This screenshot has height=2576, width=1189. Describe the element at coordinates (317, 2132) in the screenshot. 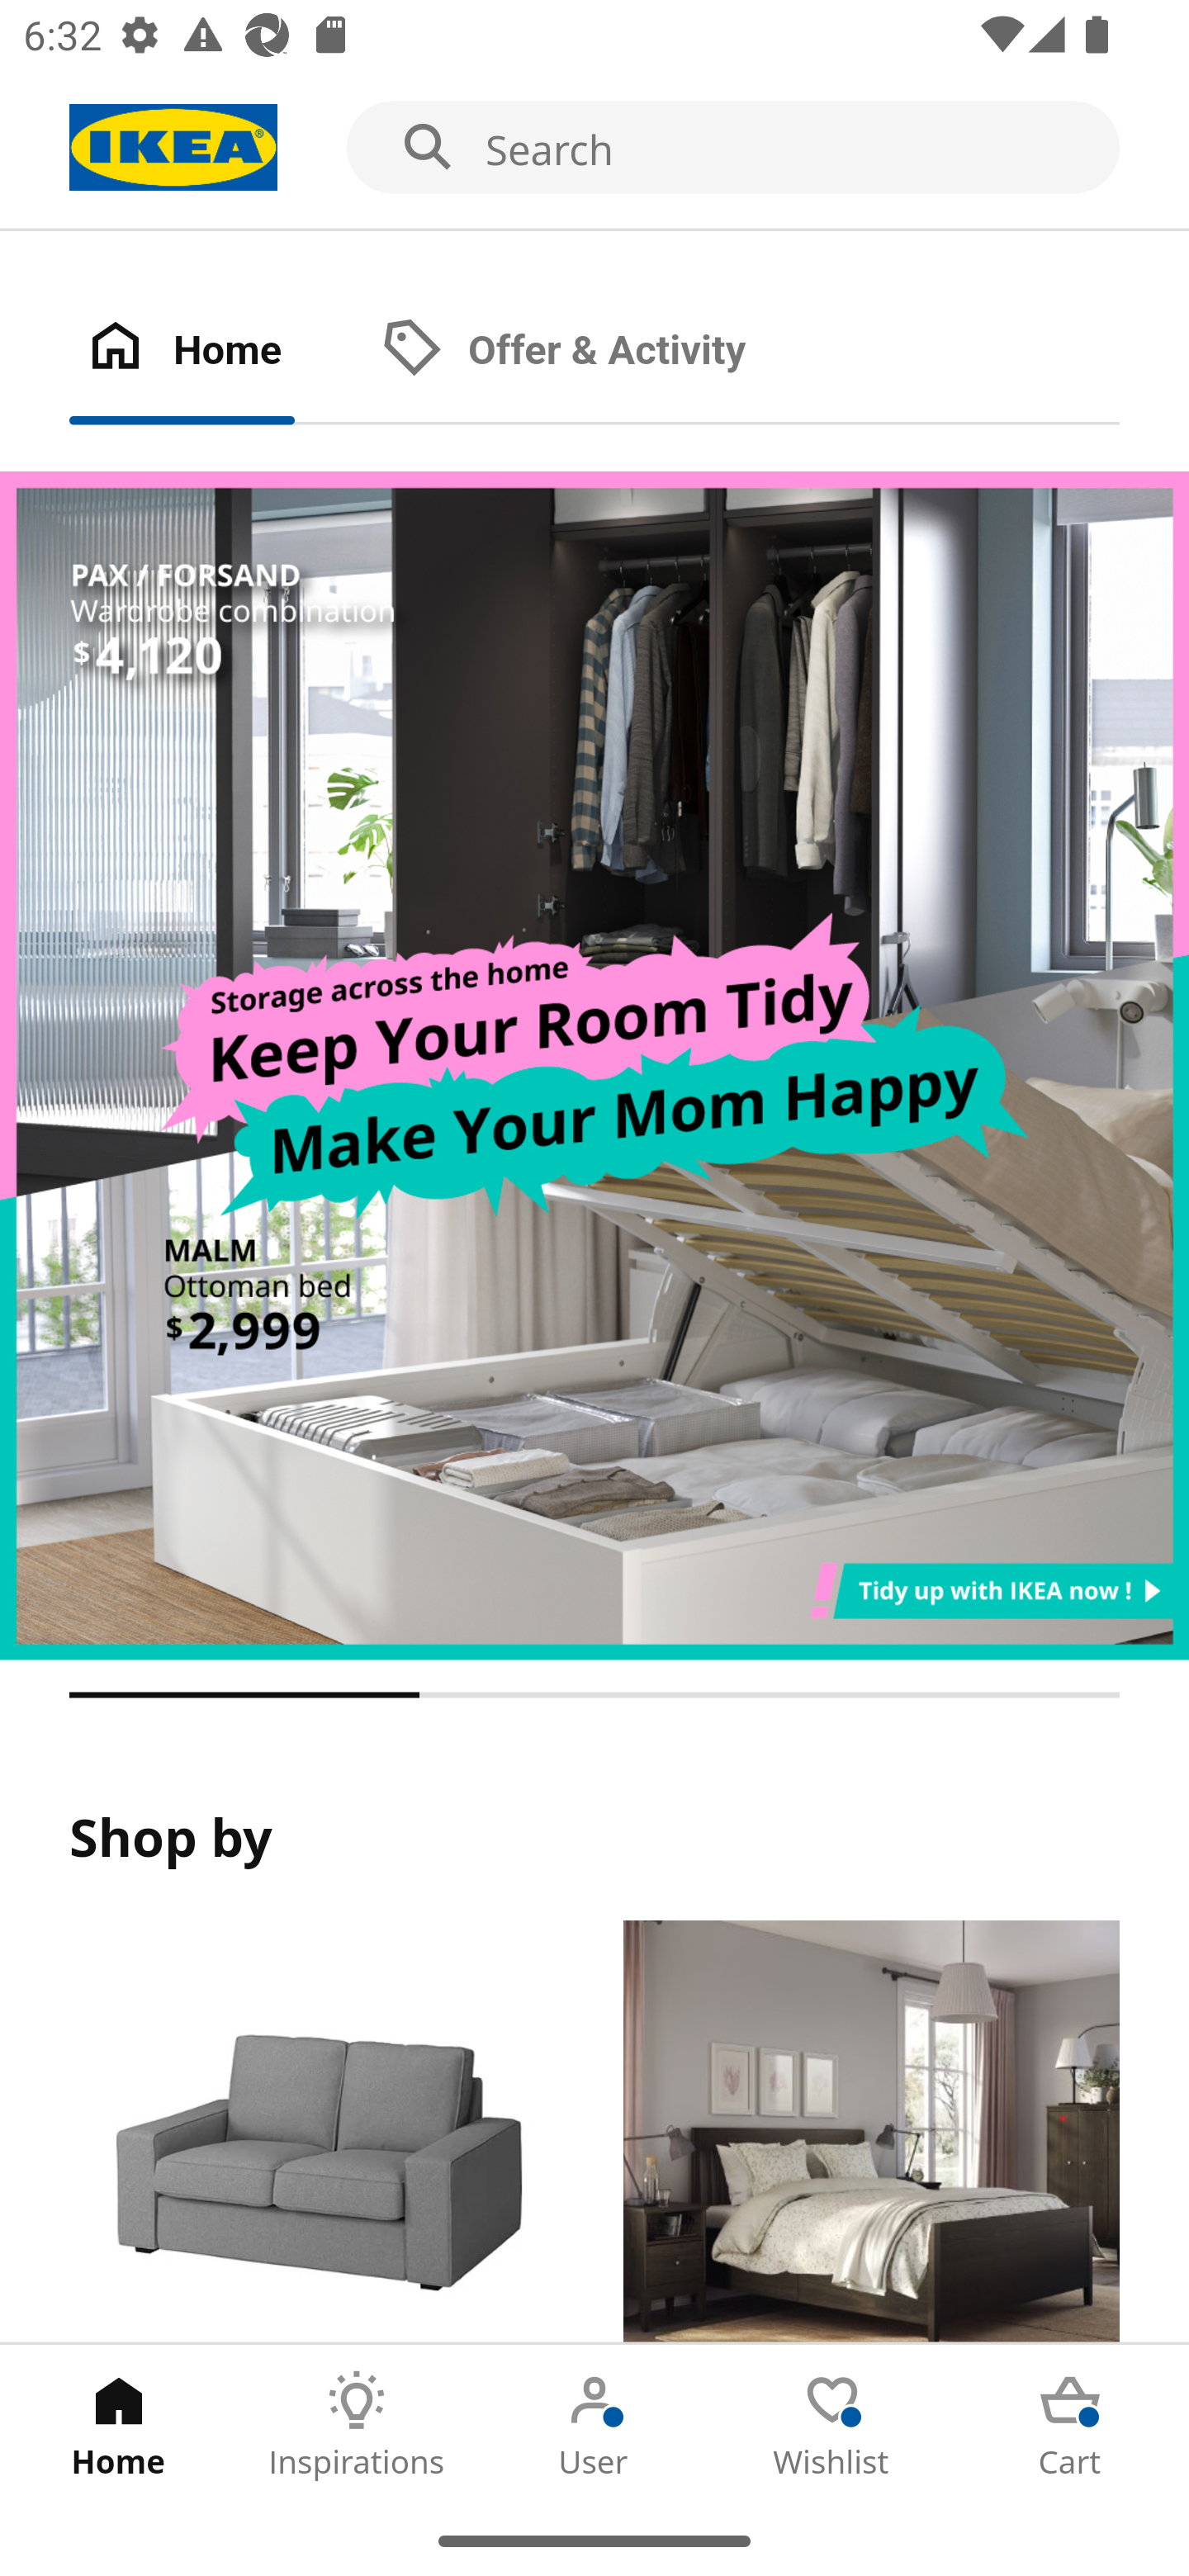

I see `Products` at that location.